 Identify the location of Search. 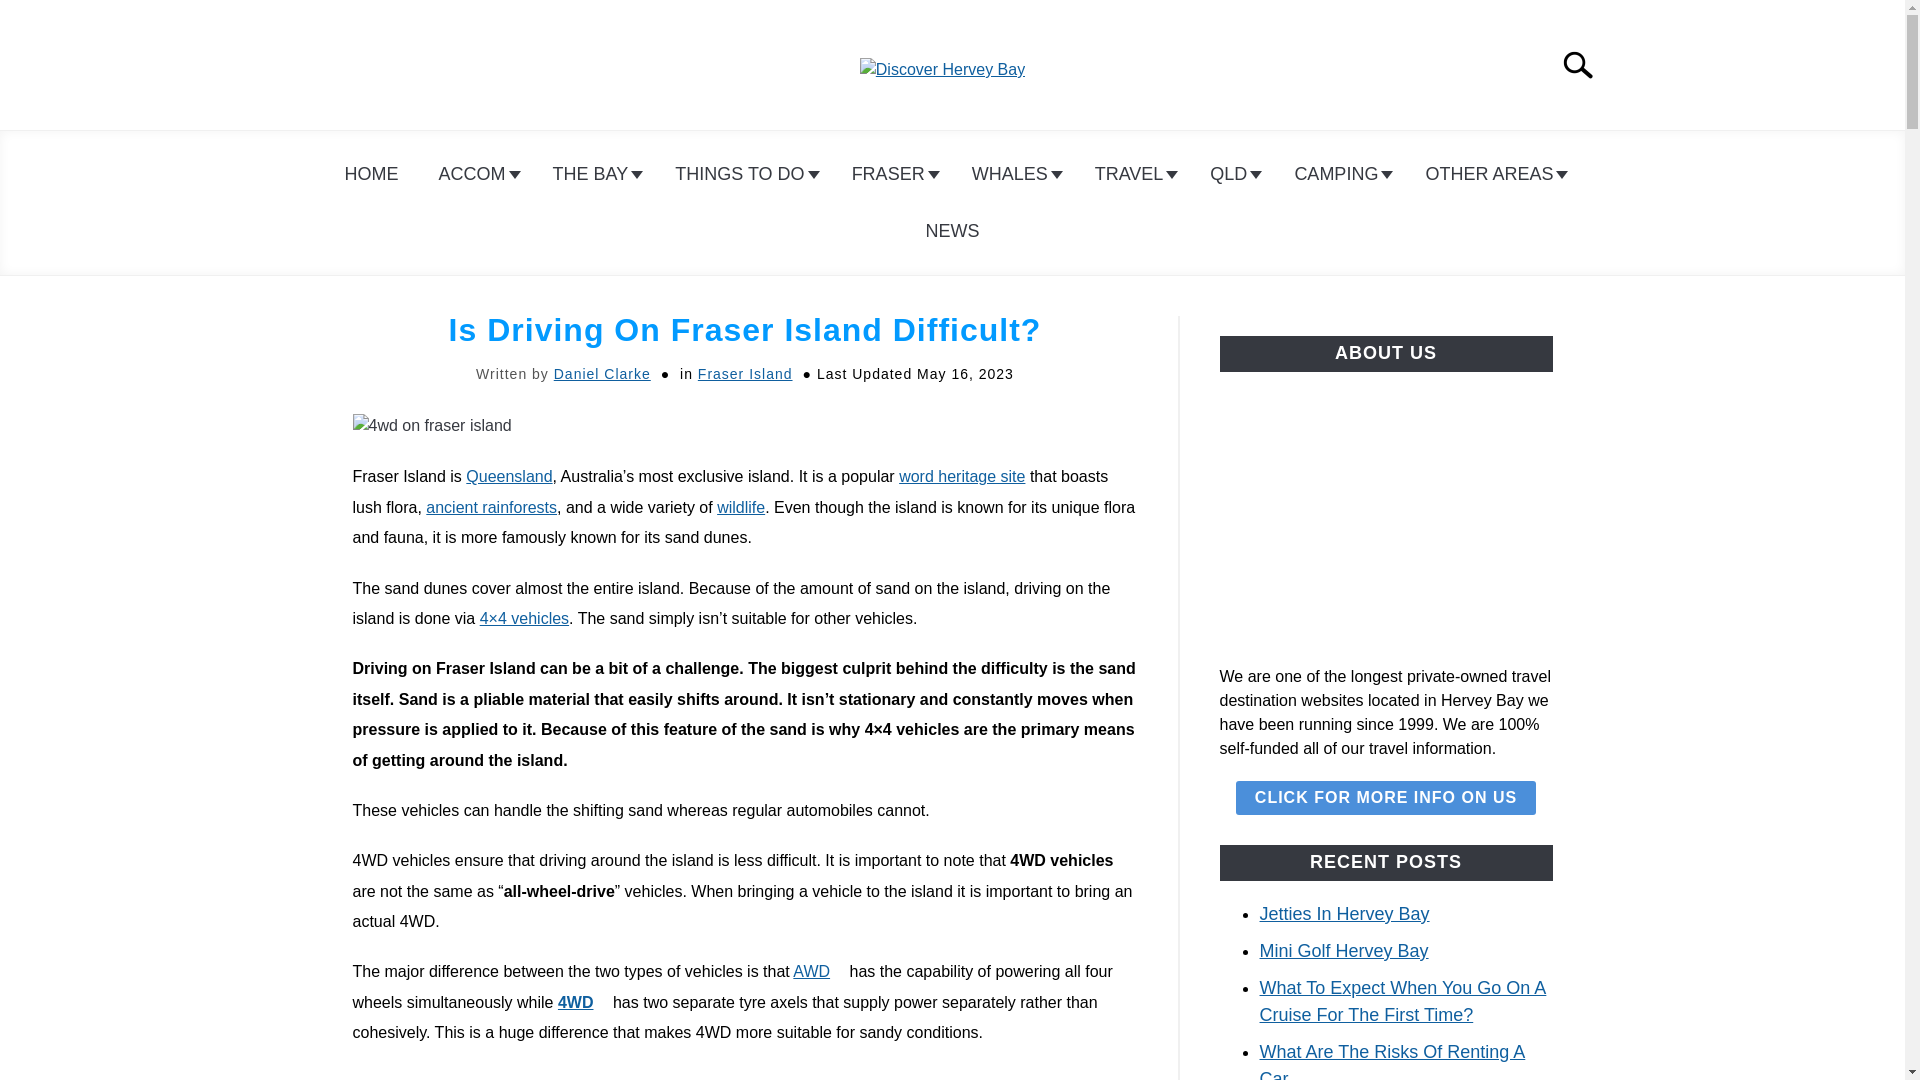
(1586, 65).